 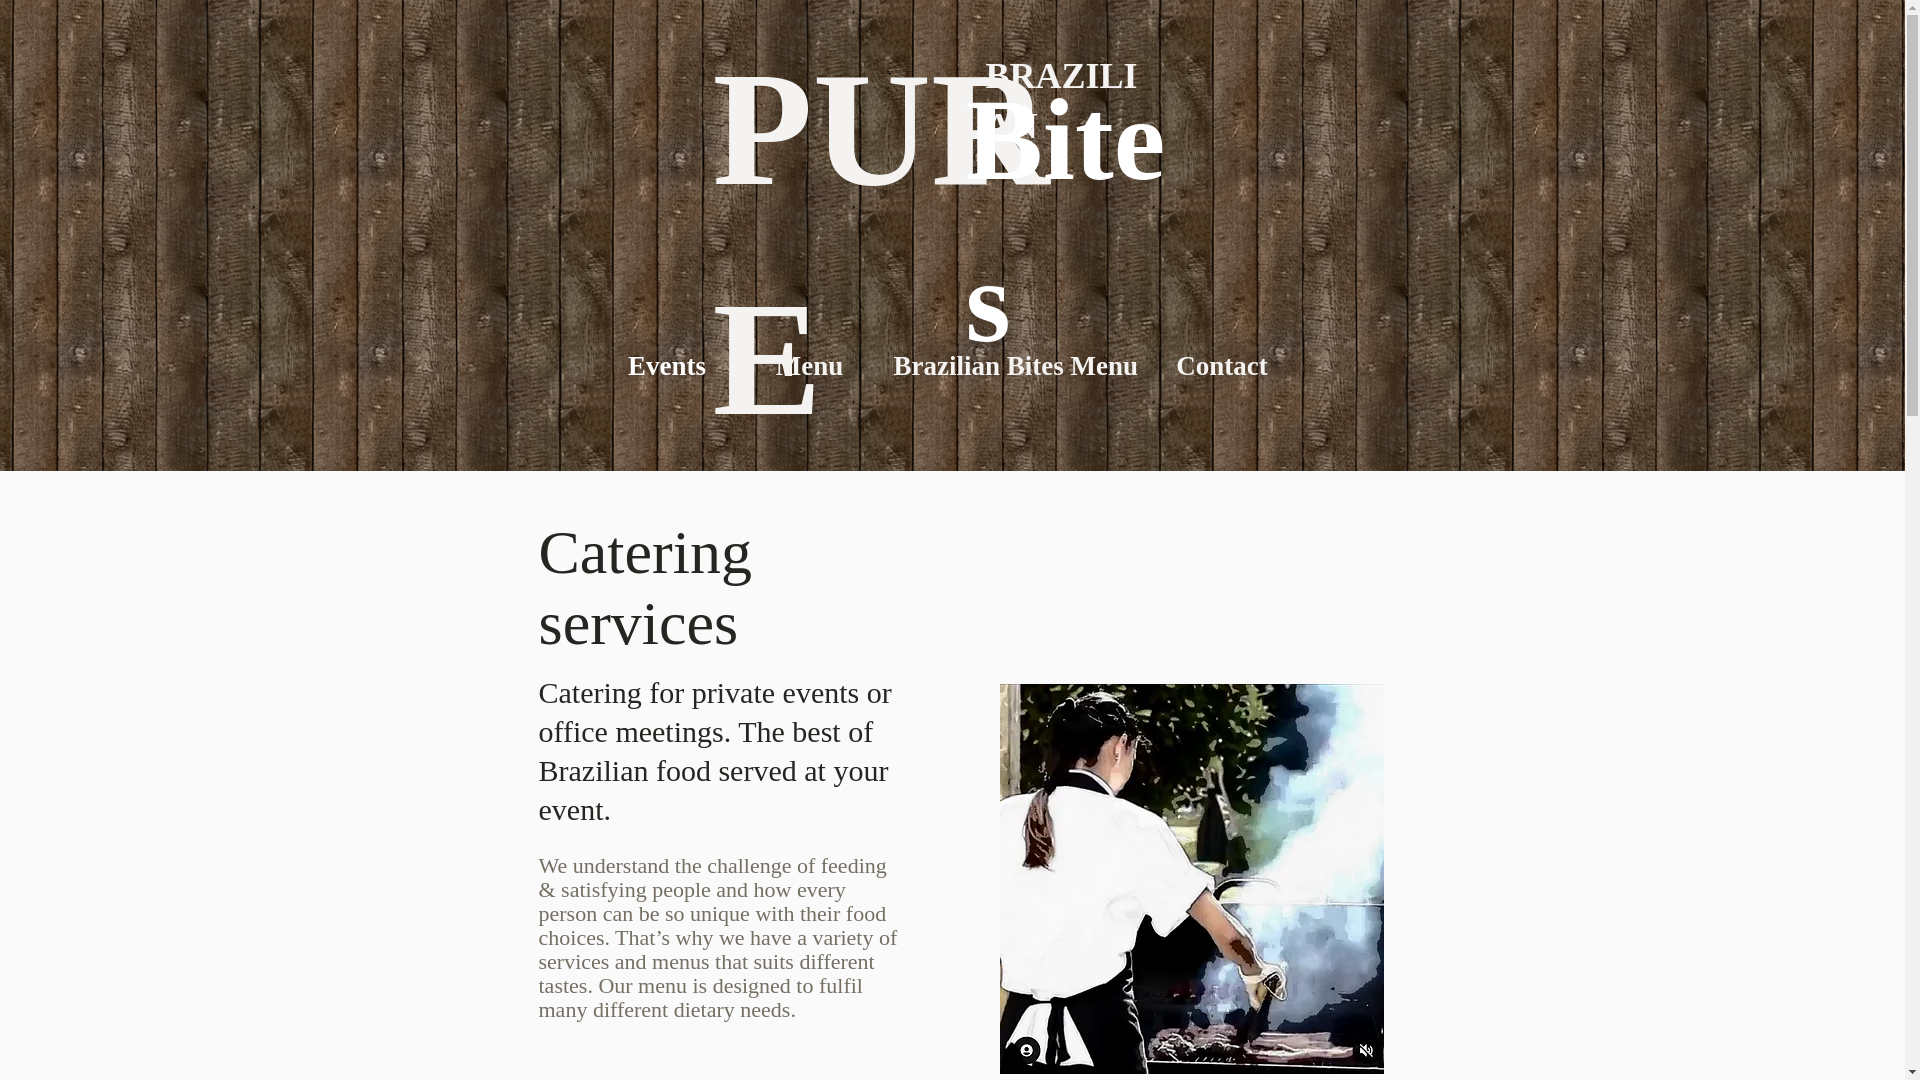 I want to click on Events, so click(x=667, y=366).